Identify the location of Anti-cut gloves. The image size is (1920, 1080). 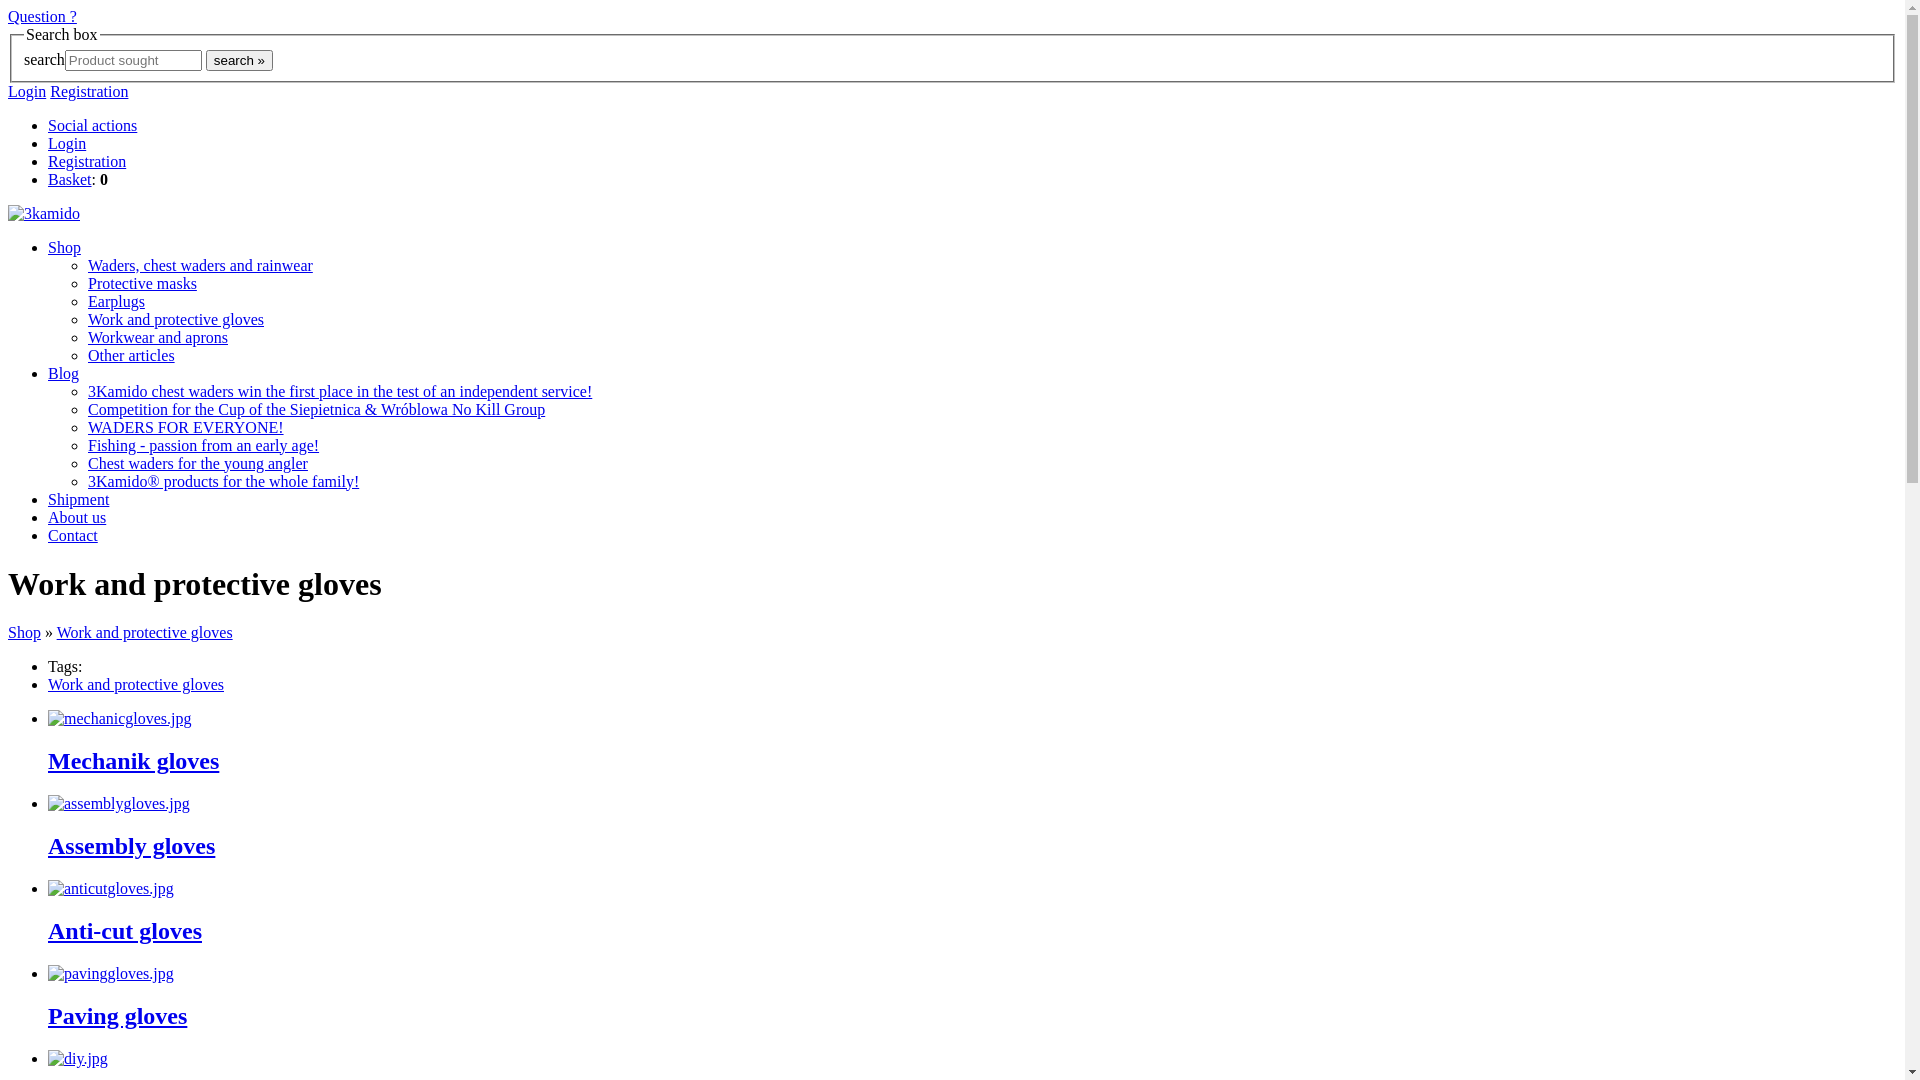
(125, 931).